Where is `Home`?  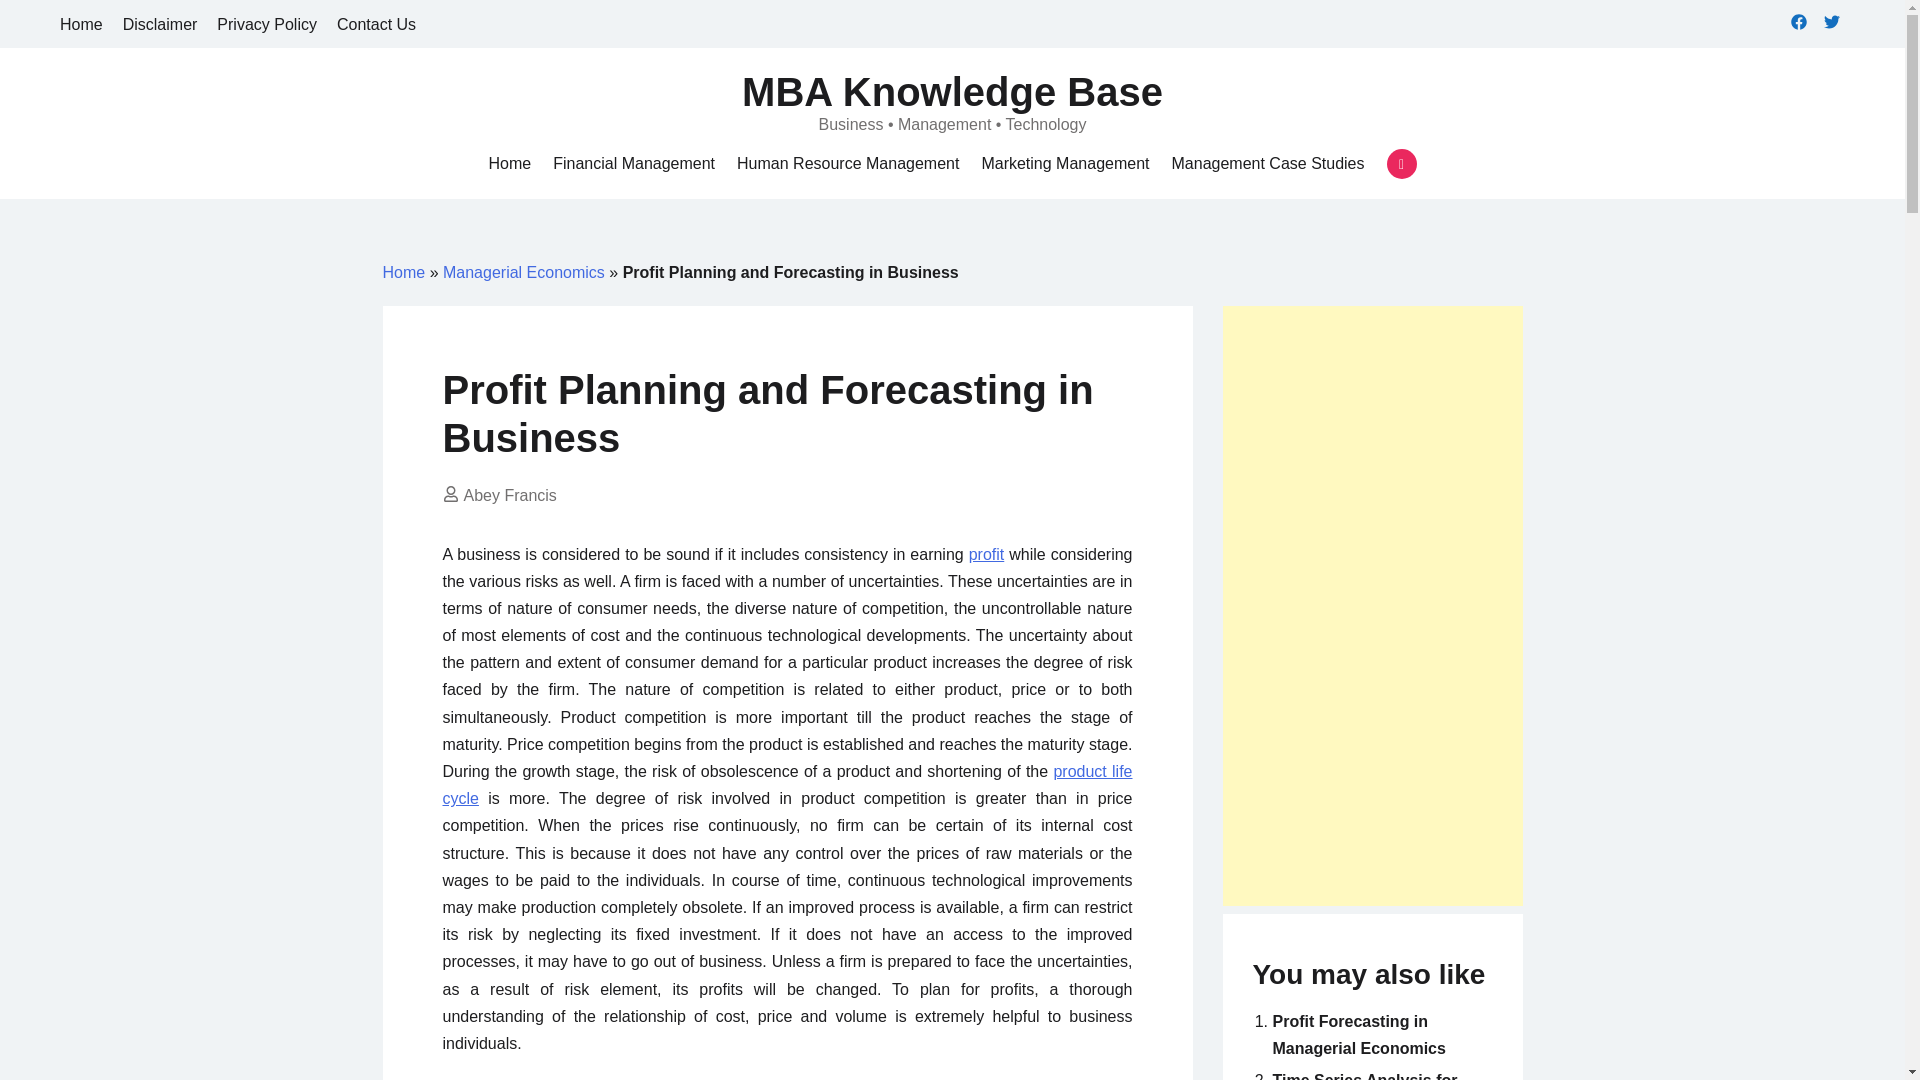
Home is located at coordinates (509, 164).